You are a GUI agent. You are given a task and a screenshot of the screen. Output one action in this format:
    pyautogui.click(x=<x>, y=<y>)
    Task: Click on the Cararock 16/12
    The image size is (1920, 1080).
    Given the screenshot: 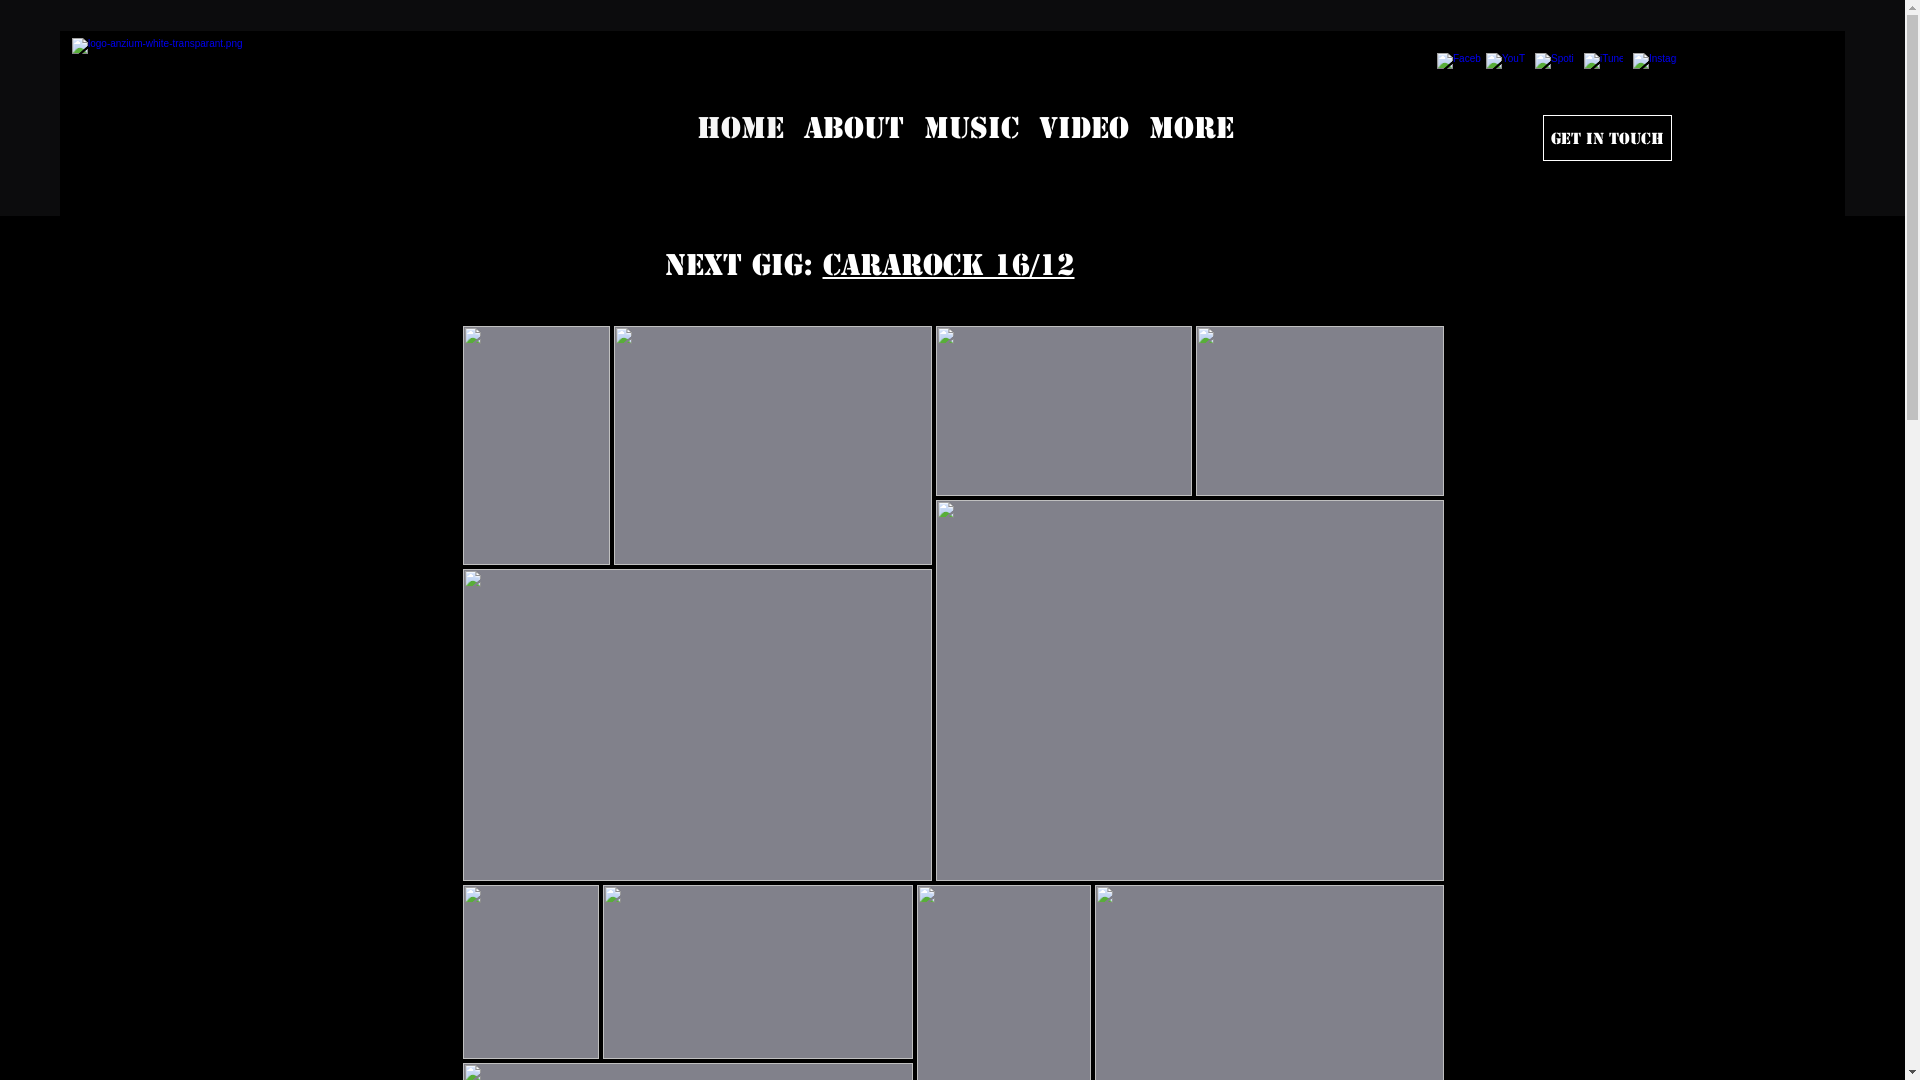 What is the action you would take?
    pyautogui.click(x=948, y=264)
    